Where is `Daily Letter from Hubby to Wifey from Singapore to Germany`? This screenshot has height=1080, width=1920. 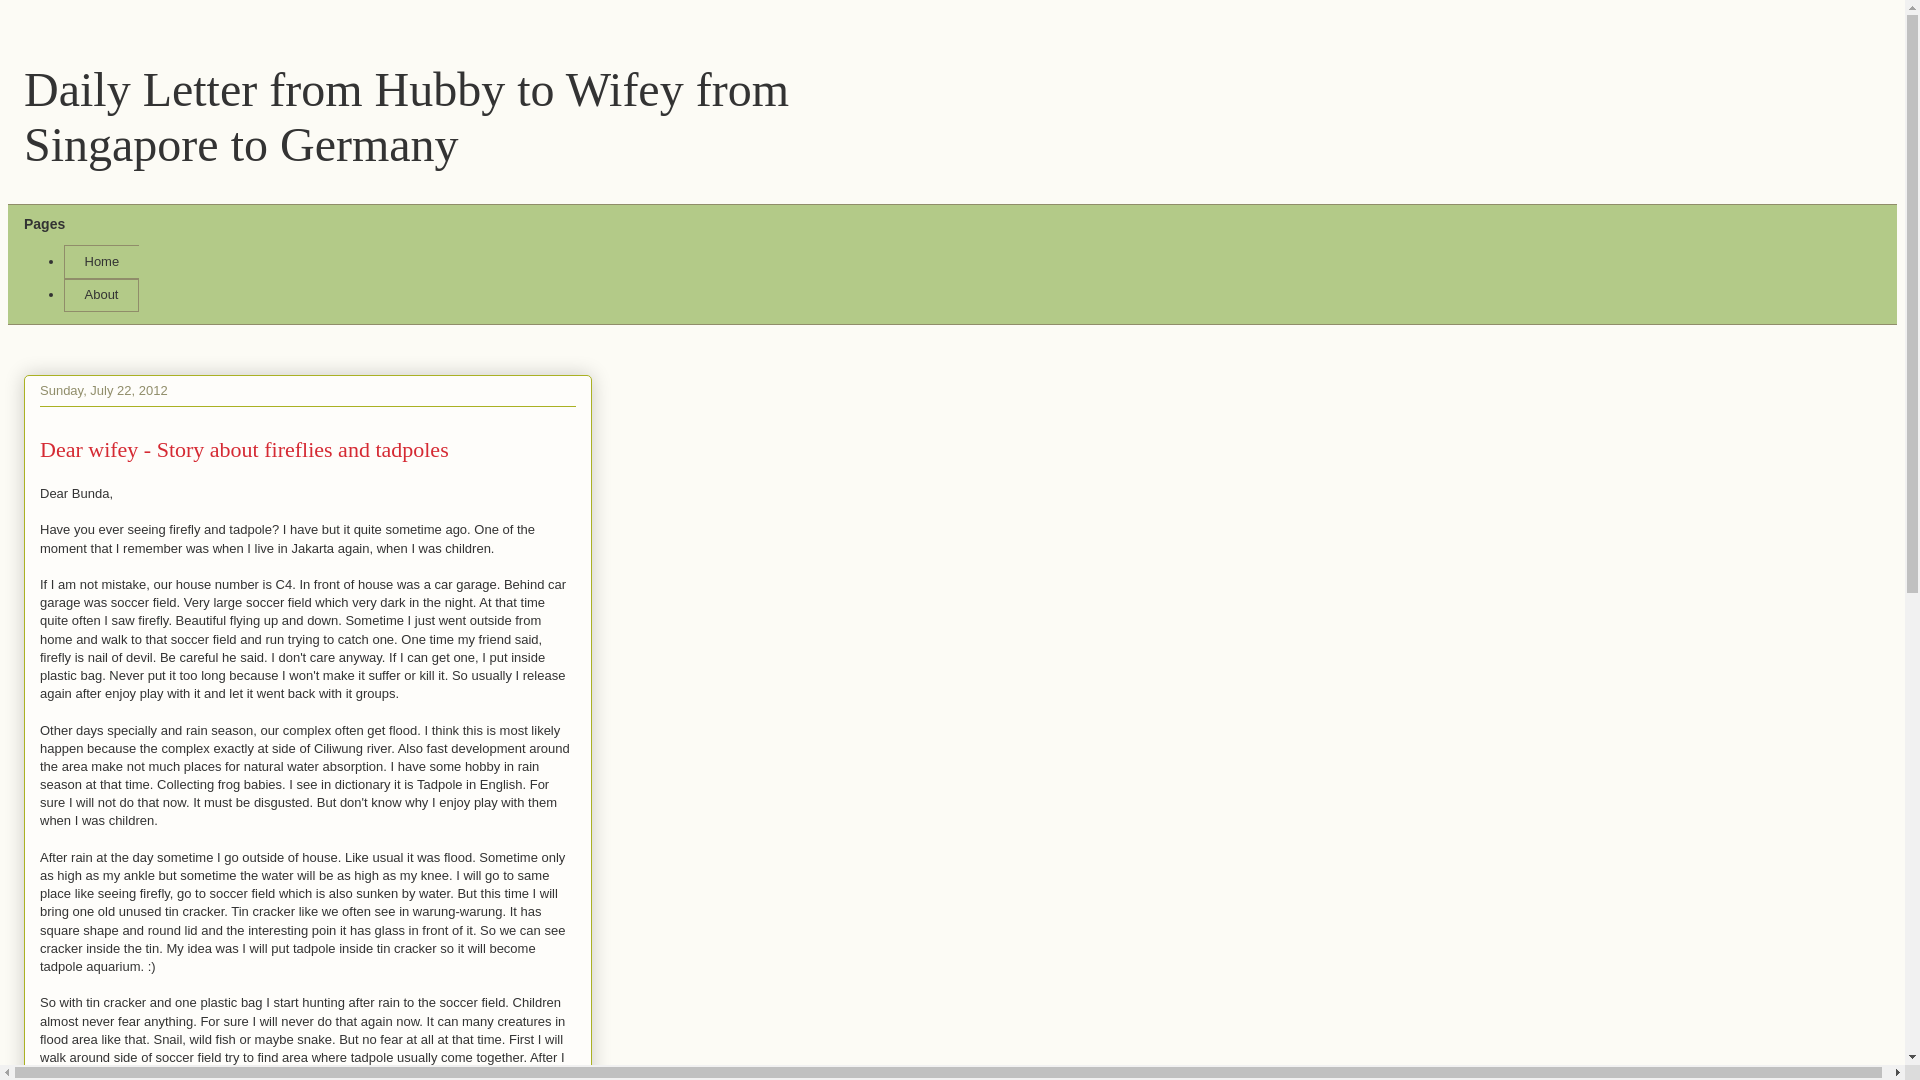 Daily Letter from Hubby to Wifey from Singapore to Germany is located at coordinates (406, 116).